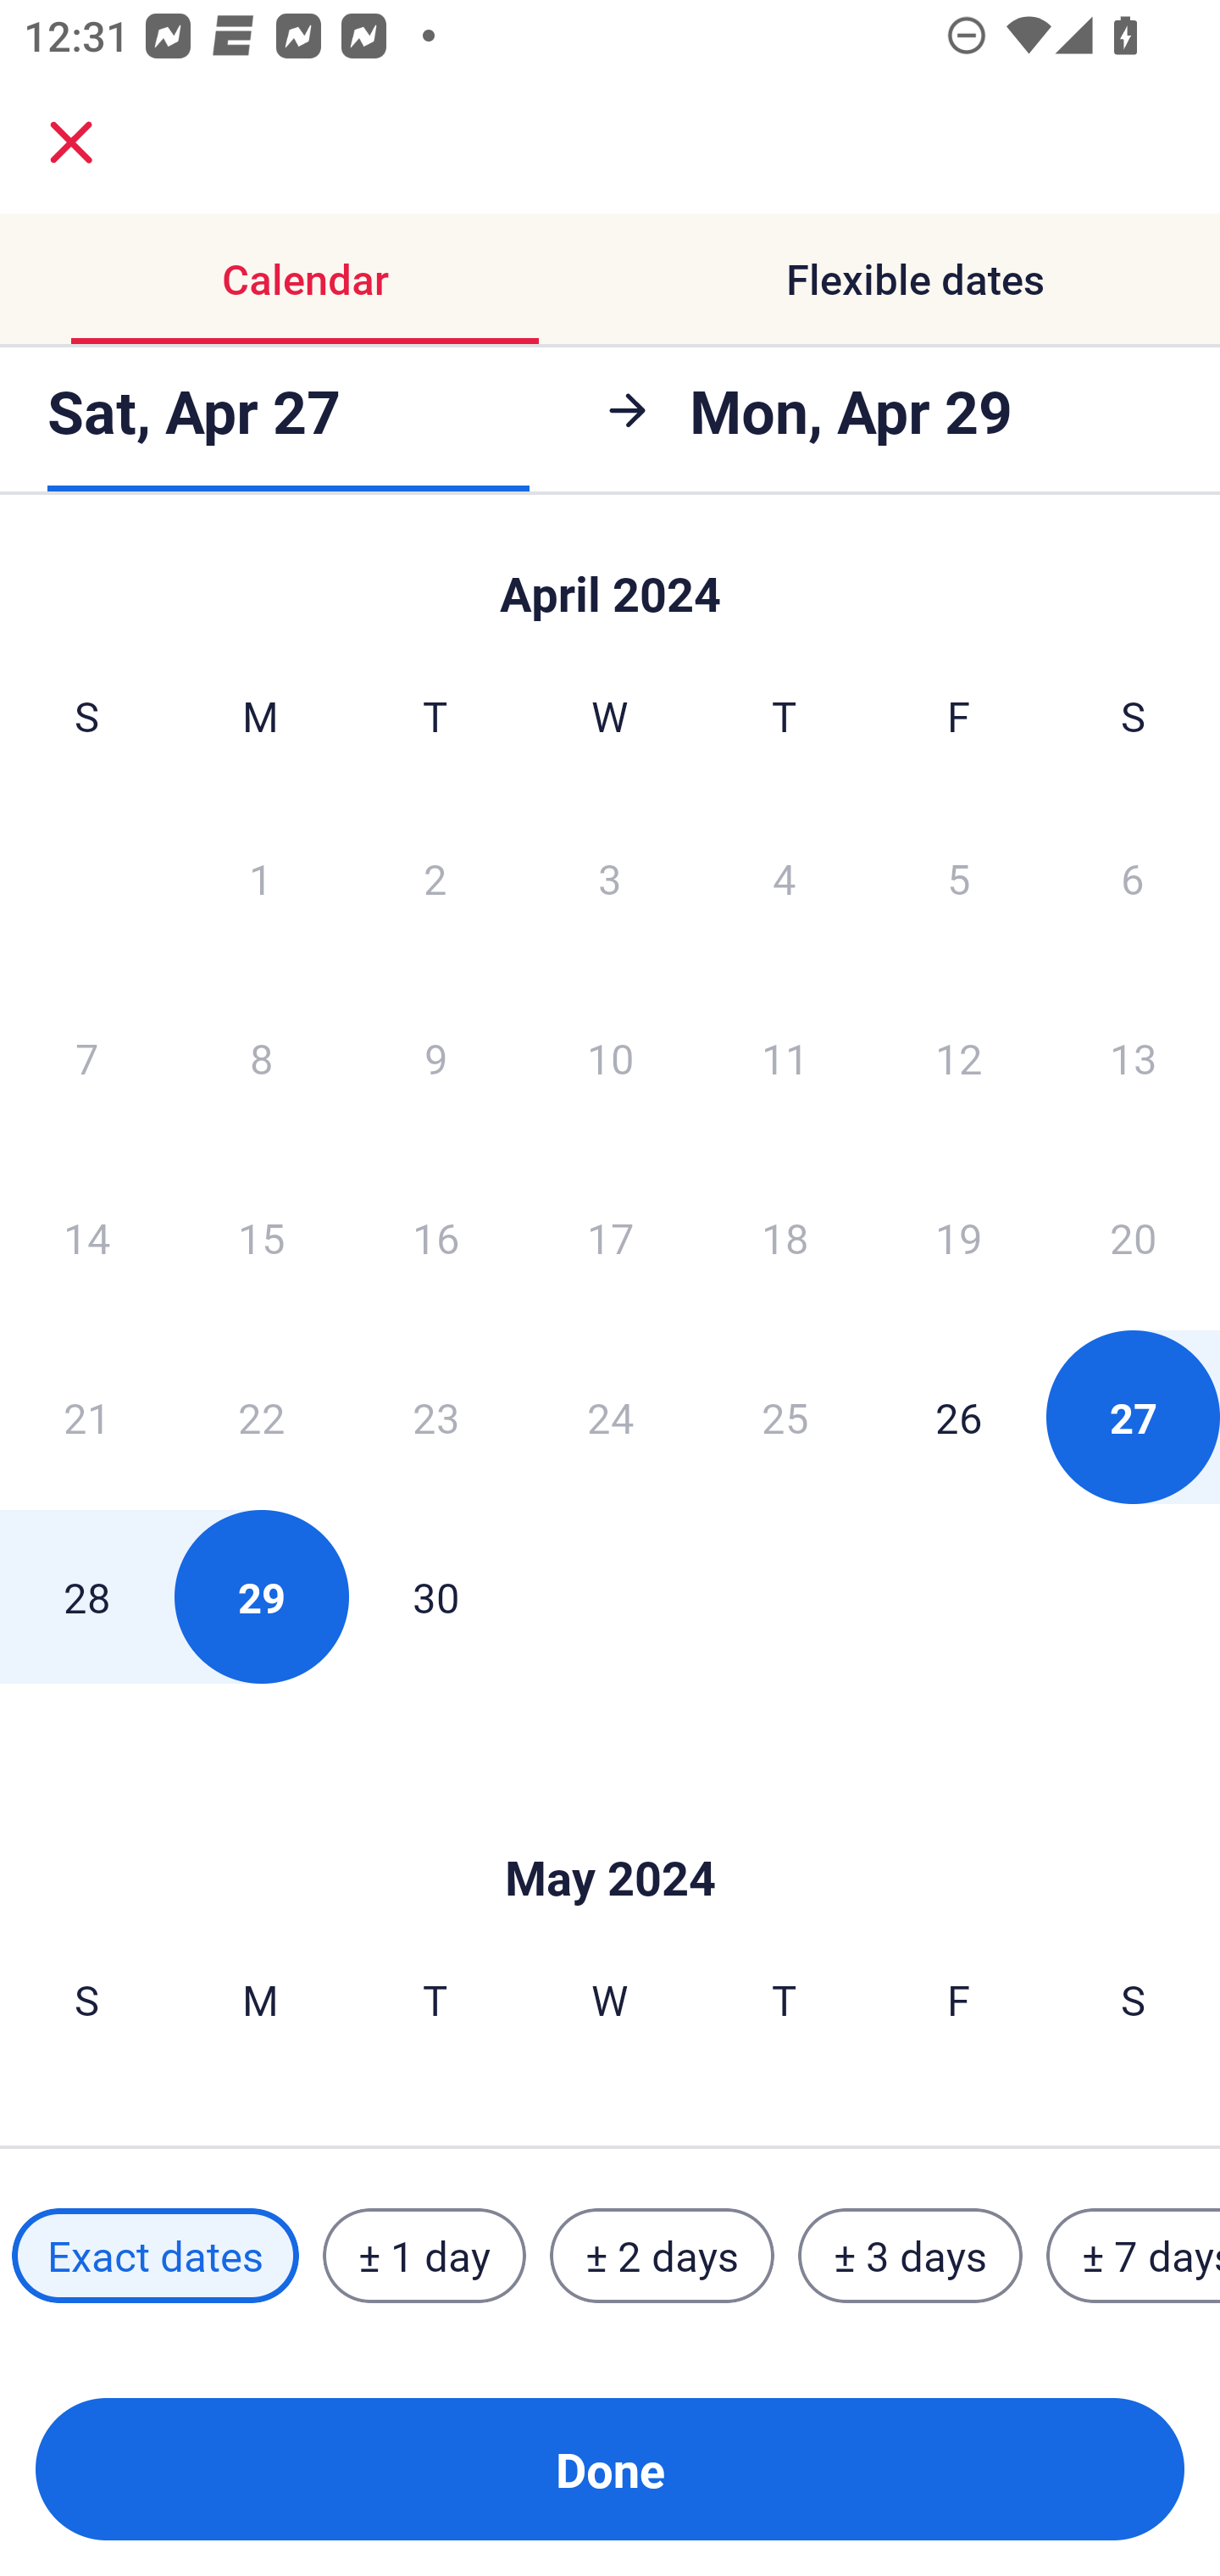  What do you see at coordinates (610, 1237) in the screenshot?
I see `17 Wednesday, April 17, 2024` at bounding box center [610, 1237].